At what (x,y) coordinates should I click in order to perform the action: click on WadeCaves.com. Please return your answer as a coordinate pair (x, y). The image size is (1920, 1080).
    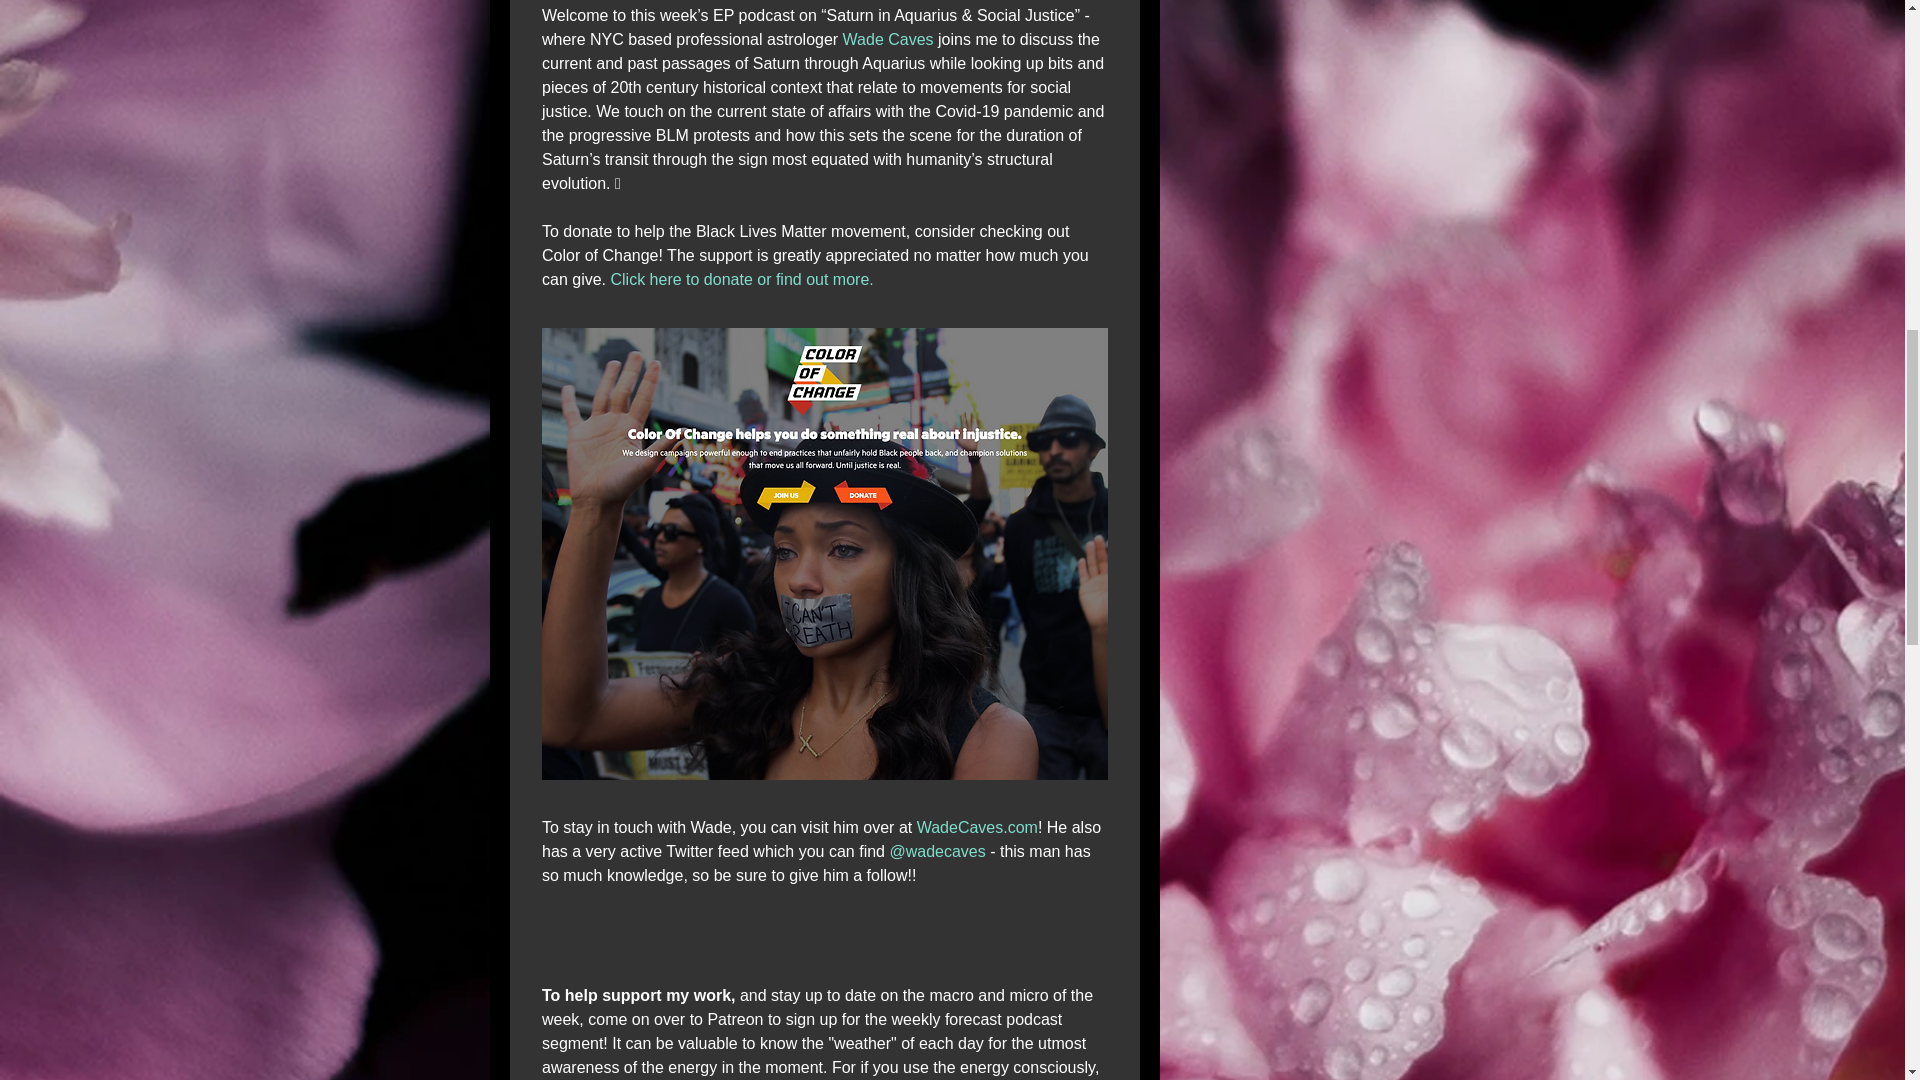
    Looking at the image, I should click on (976, 826).